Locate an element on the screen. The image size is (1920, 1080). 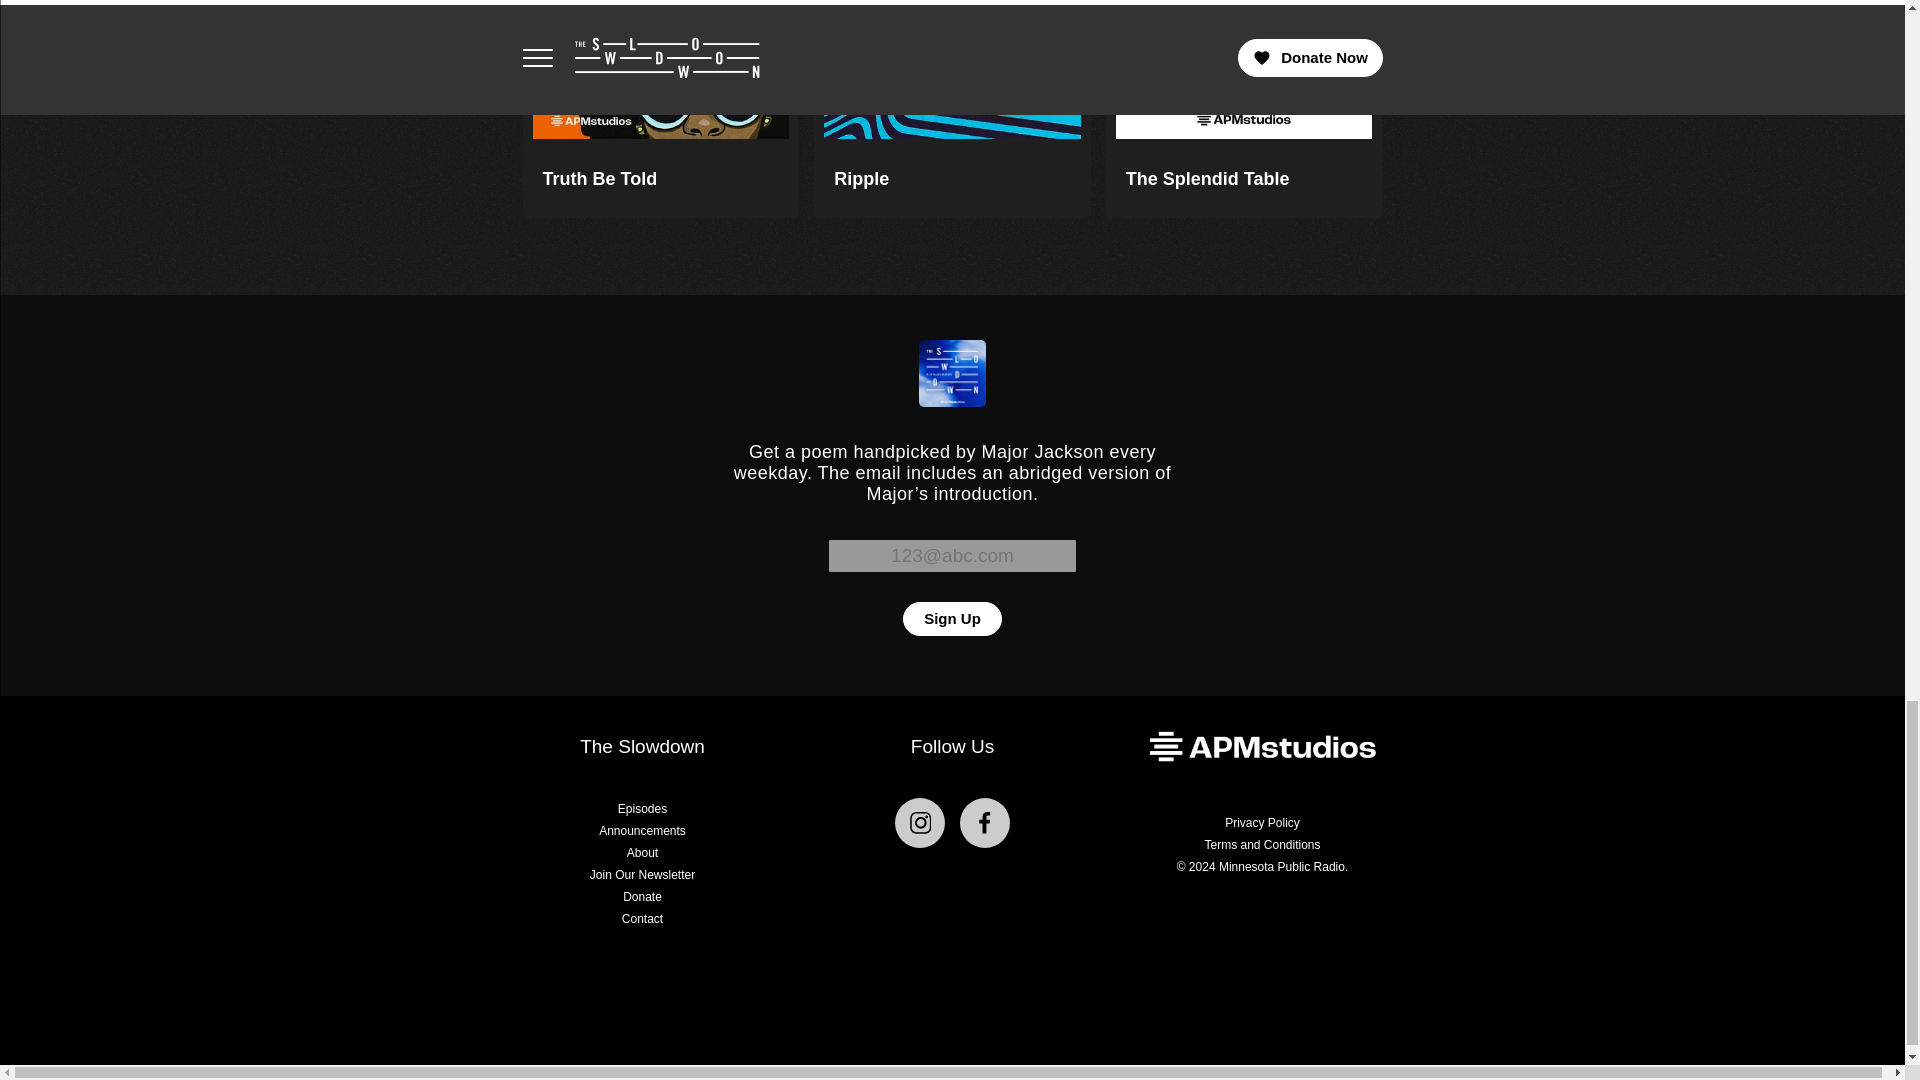
Terms and Conditions is located at coordinates (1262, 845).